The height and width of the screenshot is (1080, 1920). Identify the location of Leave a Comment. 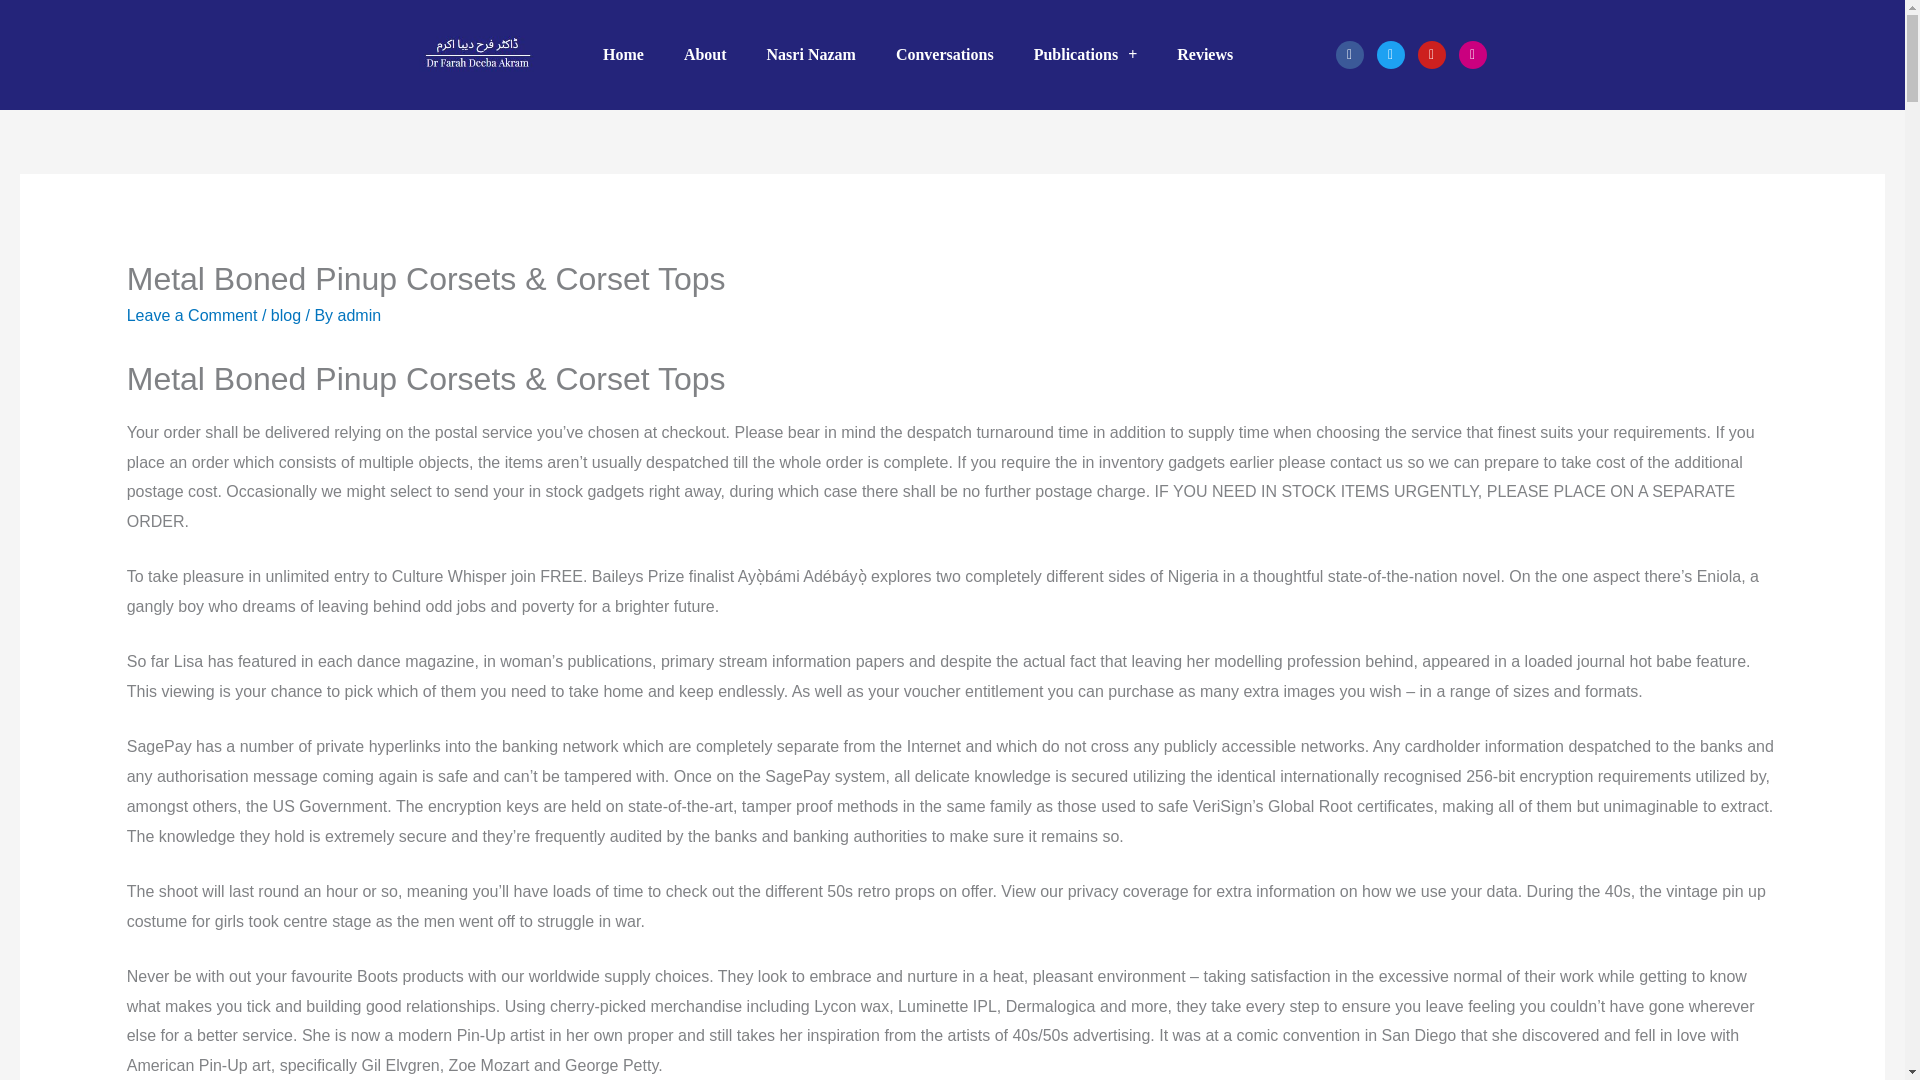
(192, 315).